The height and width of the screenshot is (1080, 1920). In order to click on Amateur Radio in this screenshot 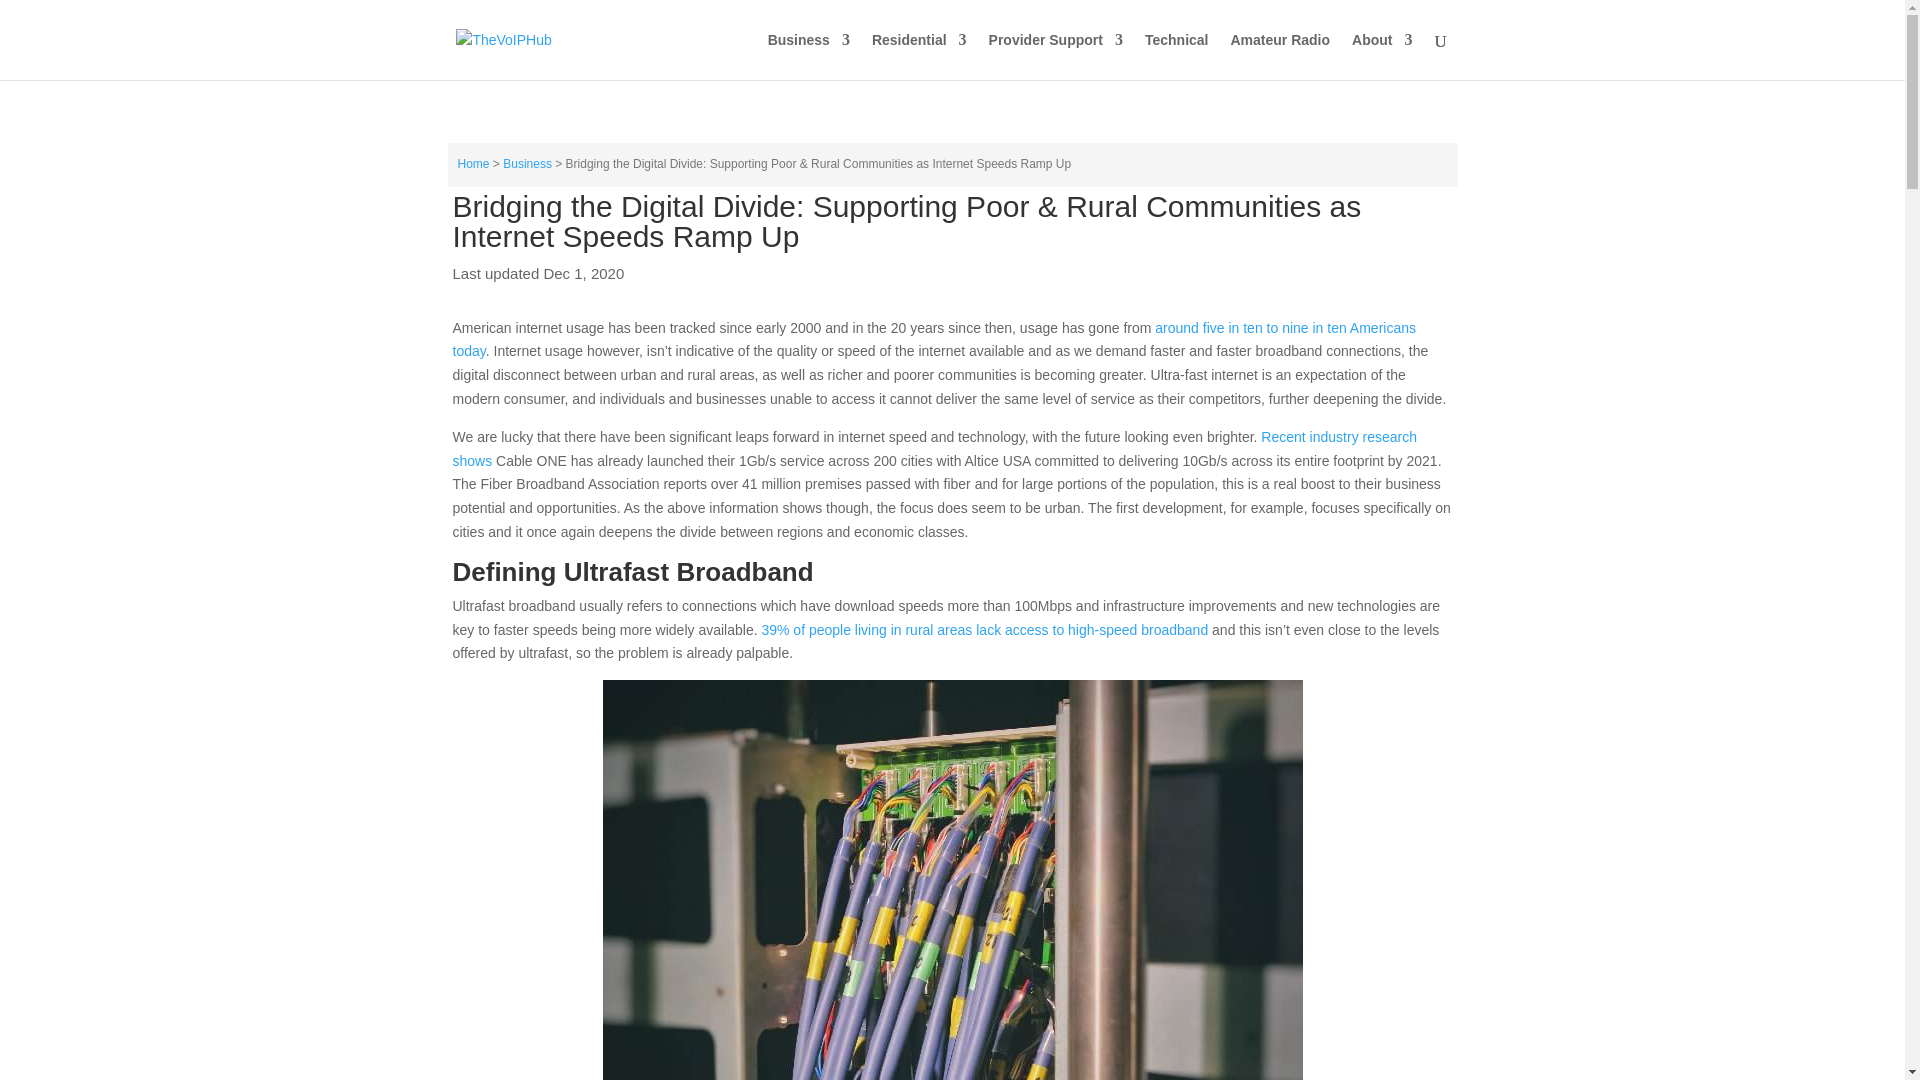, I will do `click(1280, 56)`.